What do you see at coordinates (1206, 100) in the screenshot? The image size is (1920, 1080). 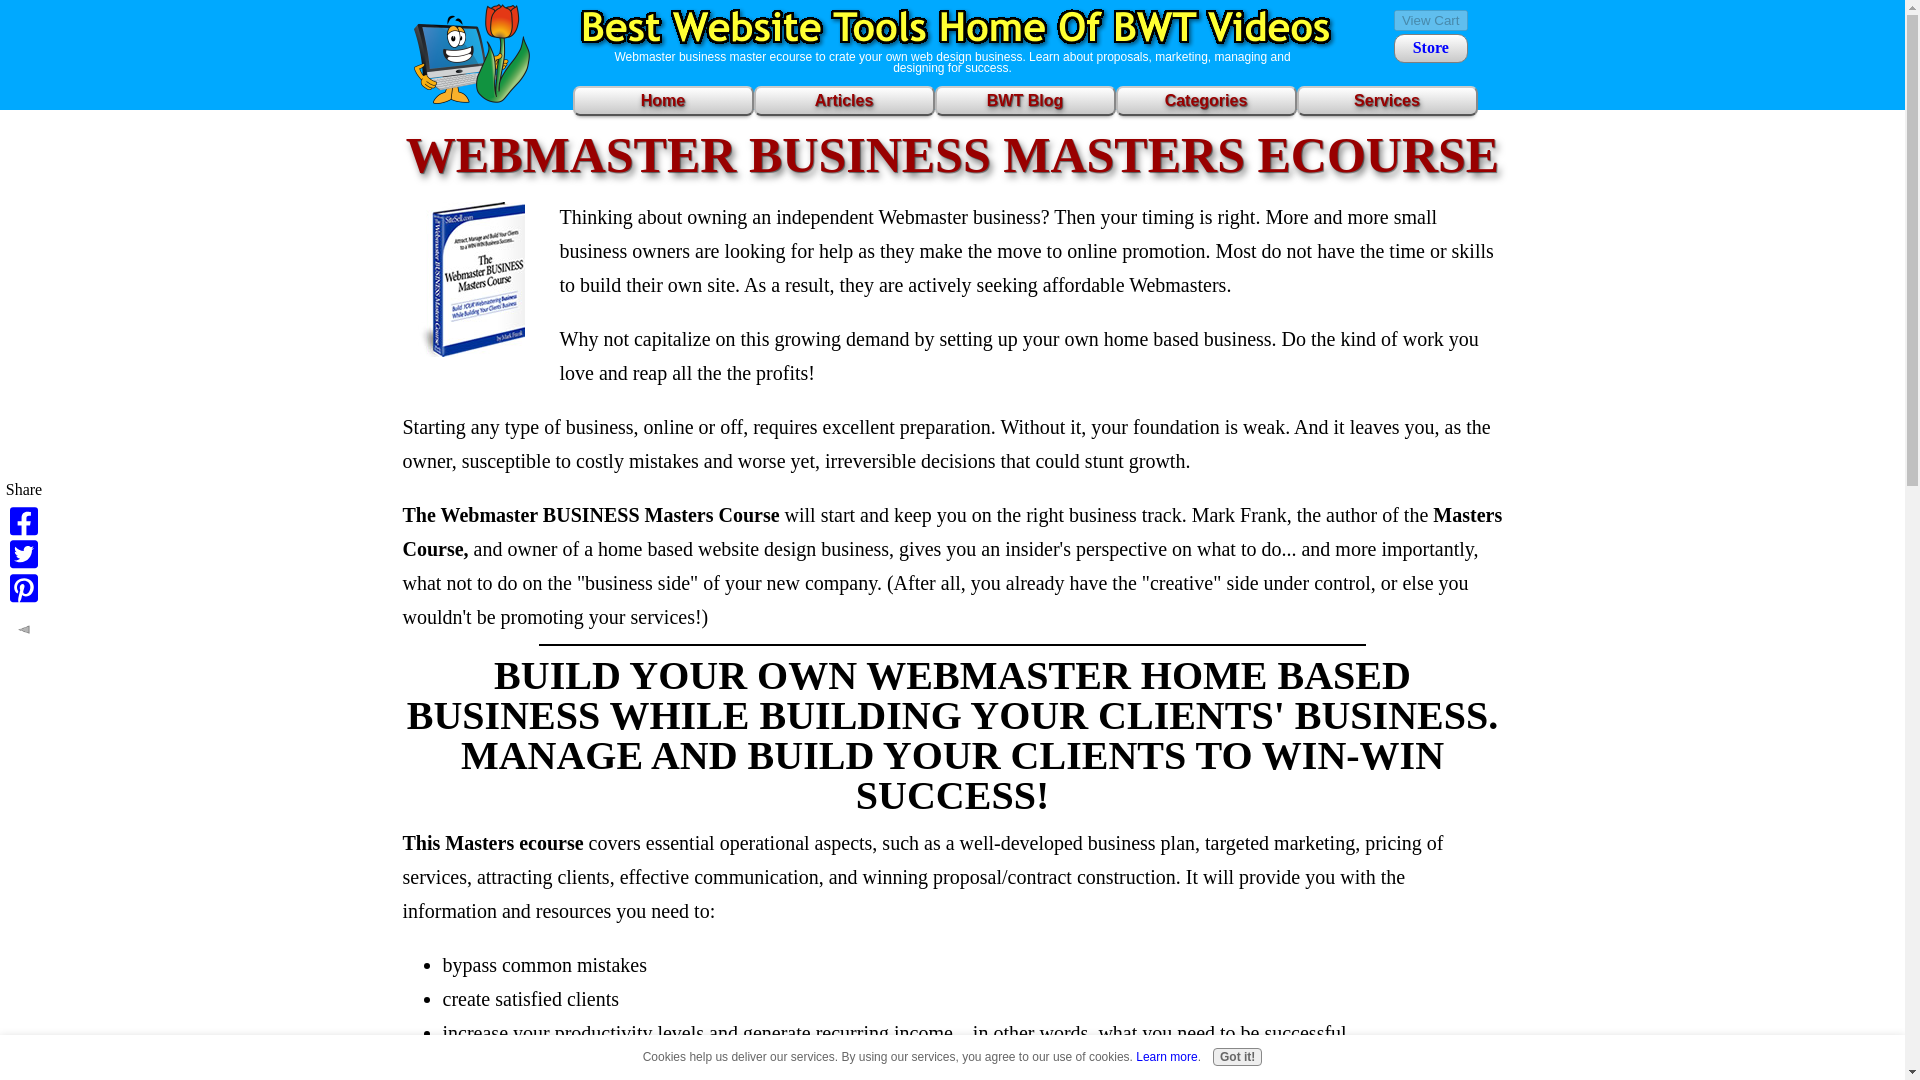 I see `Categories` at bounding box center [1206, 100].